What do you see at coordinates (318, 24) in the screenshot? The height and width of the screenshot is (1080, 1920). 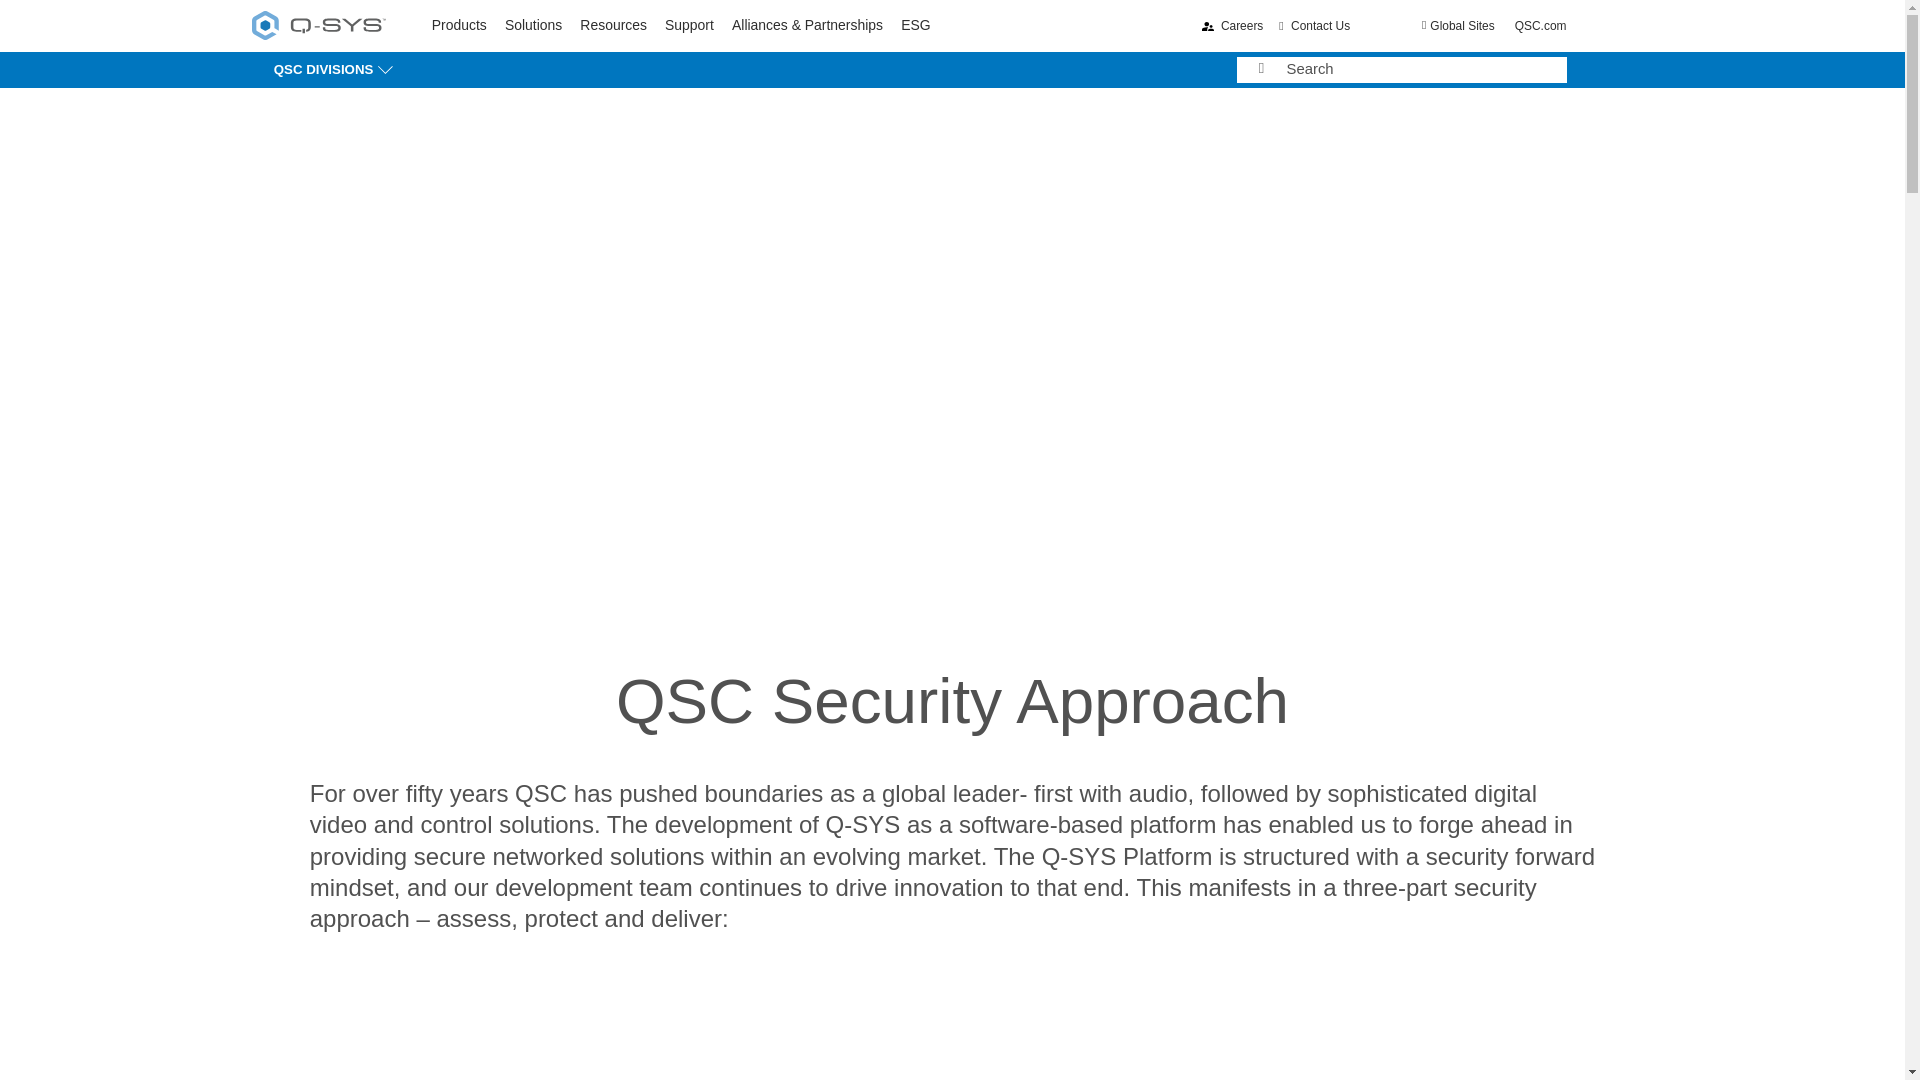 I see `Q-SYS logo` at bounding box center [318, 24].